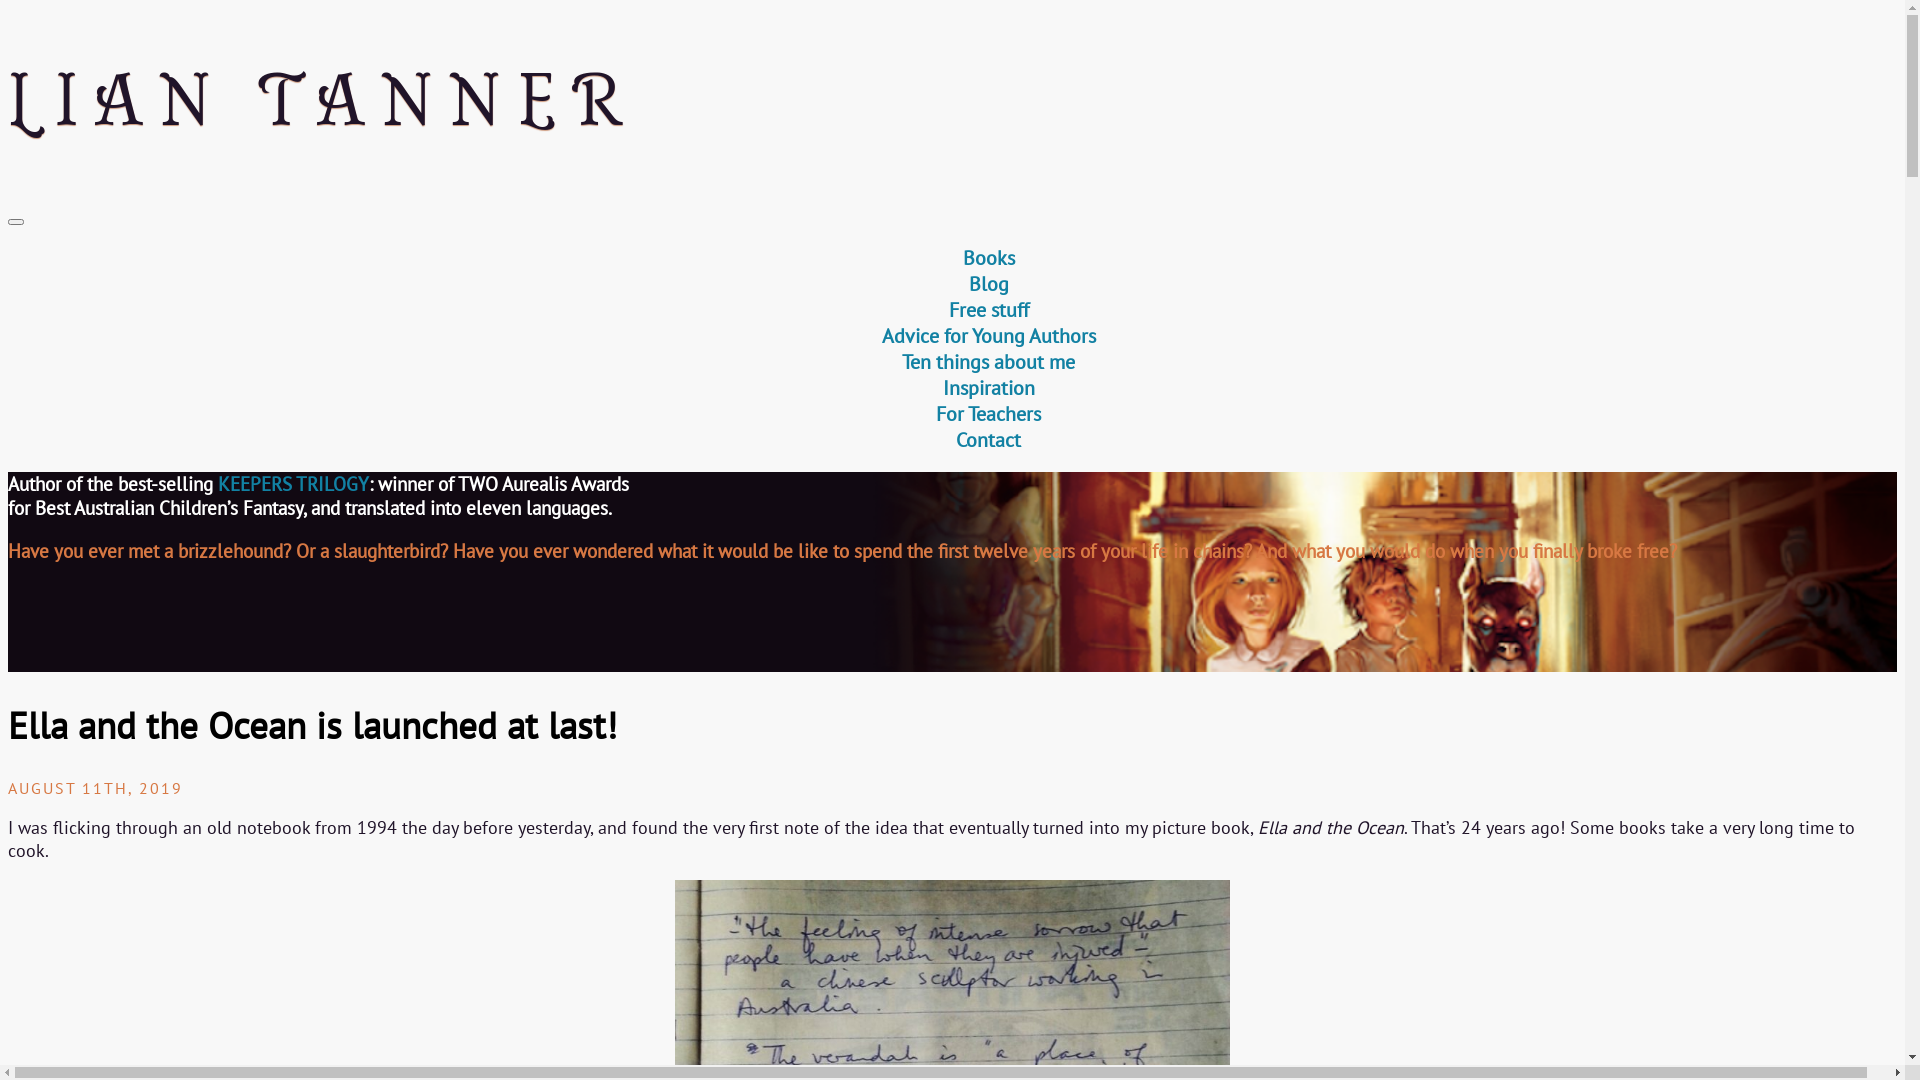 This screenshot has height=1080, width=1920. What do you see at coordinates (952, 102) in the screenshot?
I see `LIAN TANNER` at bounding box center [952, 102].